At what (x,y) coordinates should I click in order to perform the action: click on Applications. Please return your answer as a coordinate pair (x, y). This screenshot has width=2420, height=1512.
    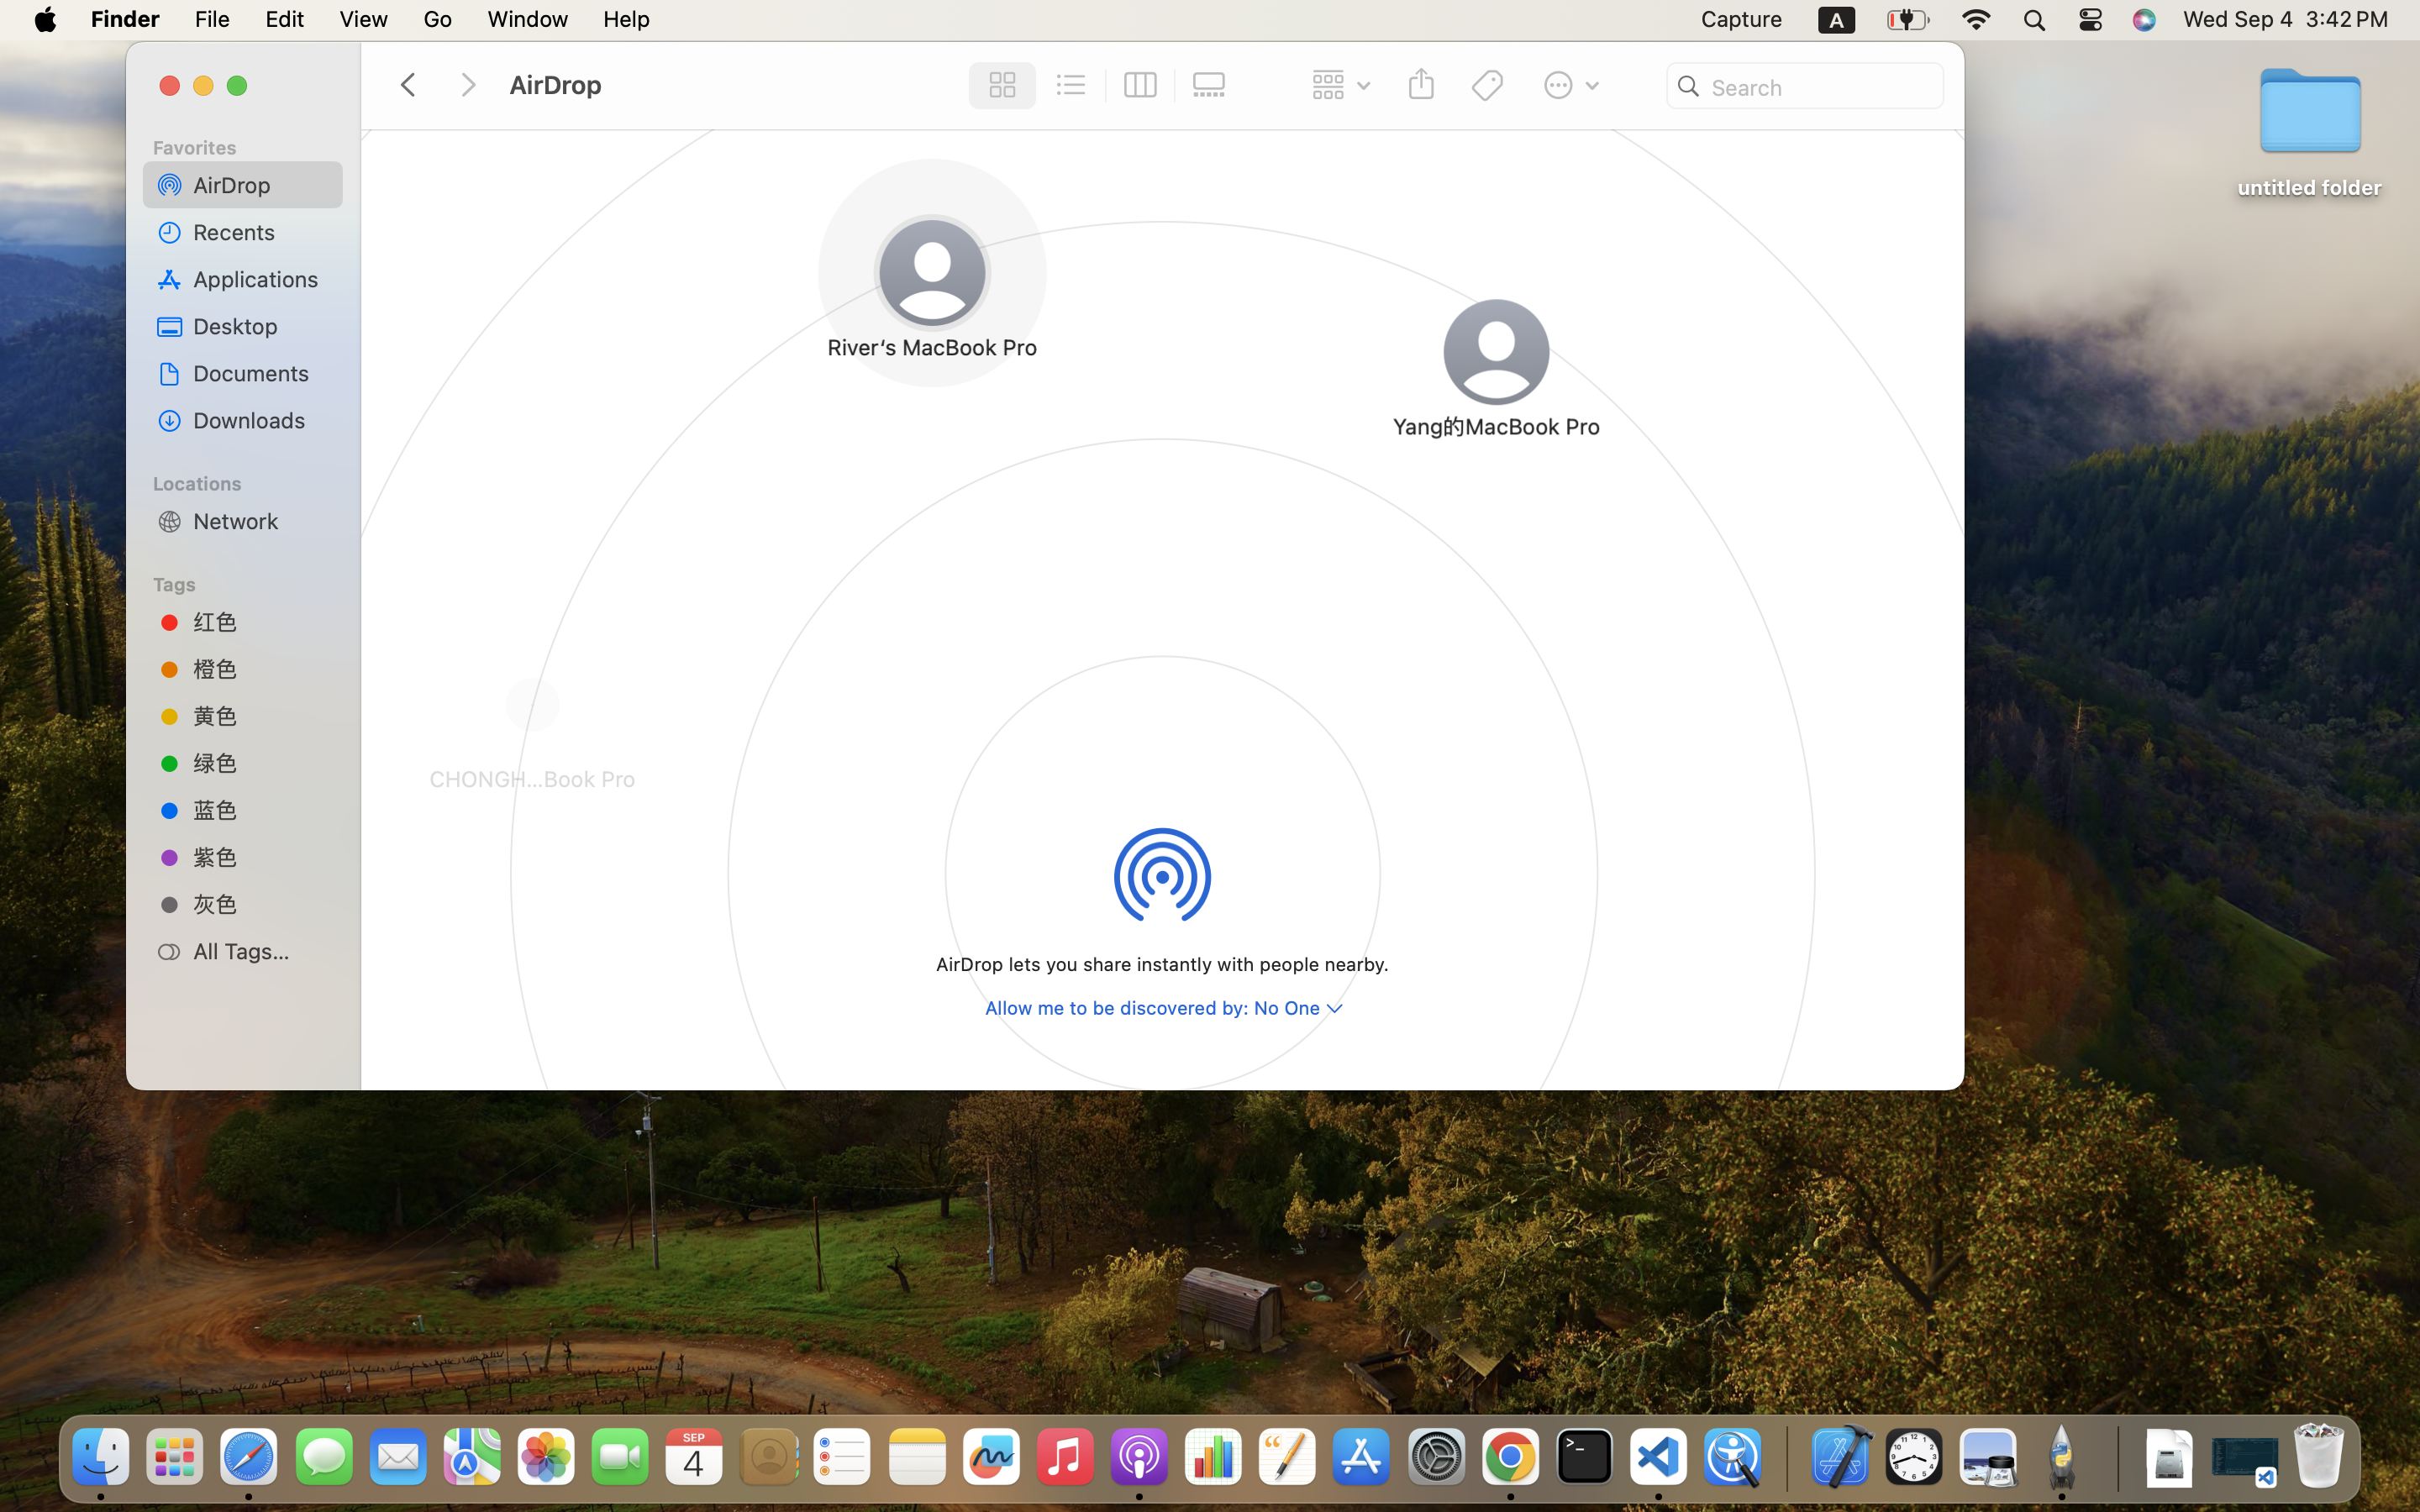
    Looking at the image, I should click on (261, 279).